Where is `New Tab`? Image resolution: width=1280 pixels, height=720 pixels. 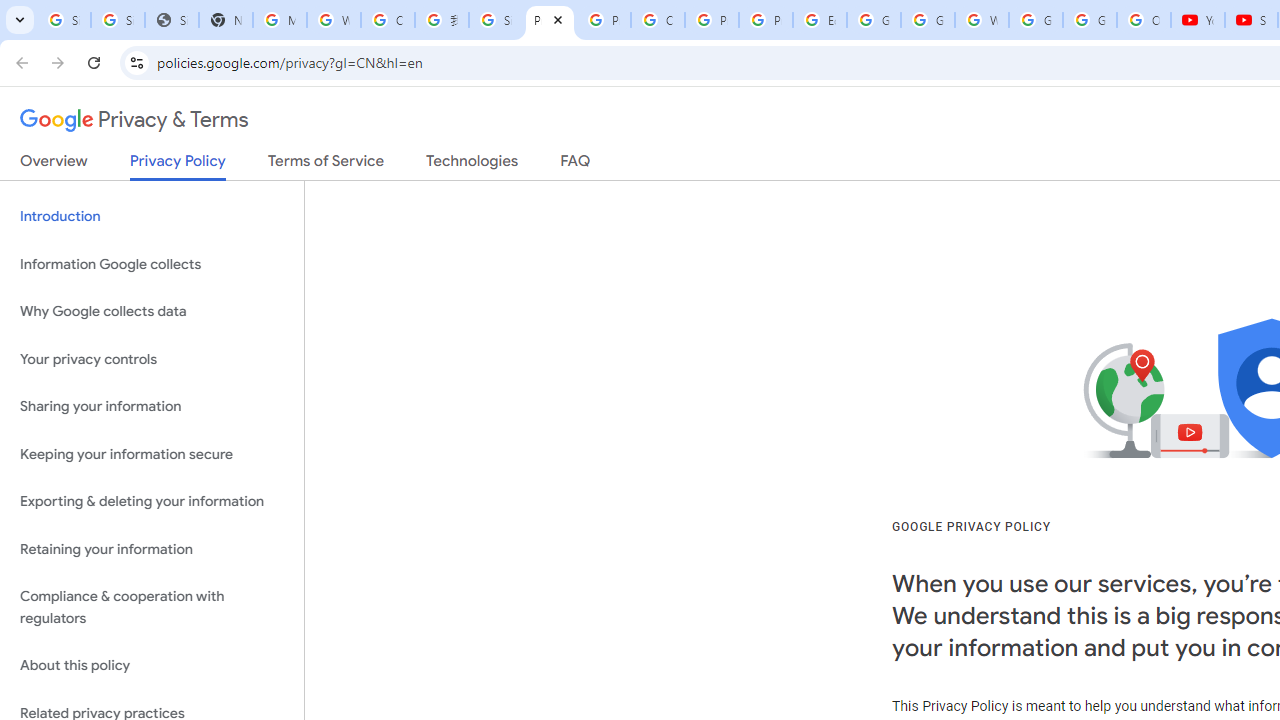
New Tab is located at coordinates (226, 20).